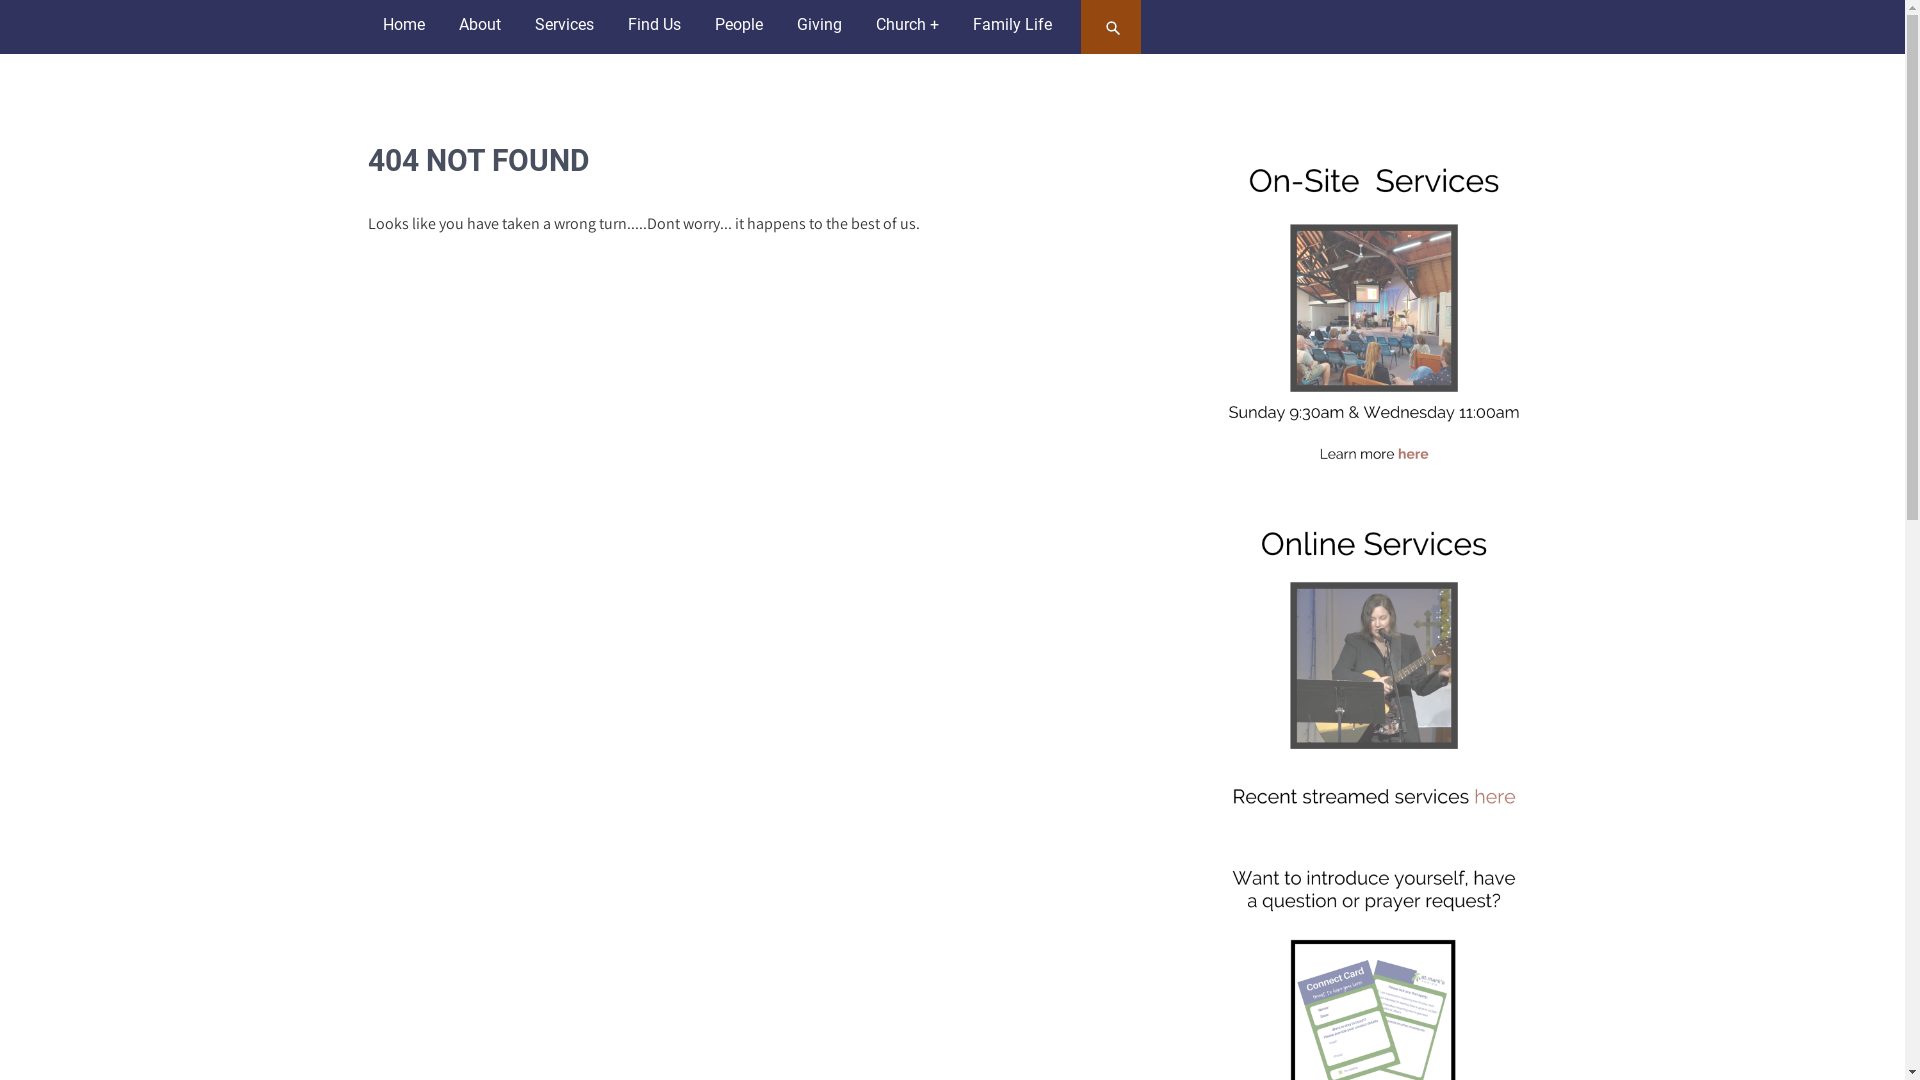 This screenshot has width=1920, height=1080. Describe the element at coordinates (739, 25) in the screenshot. I see `People` at that location.